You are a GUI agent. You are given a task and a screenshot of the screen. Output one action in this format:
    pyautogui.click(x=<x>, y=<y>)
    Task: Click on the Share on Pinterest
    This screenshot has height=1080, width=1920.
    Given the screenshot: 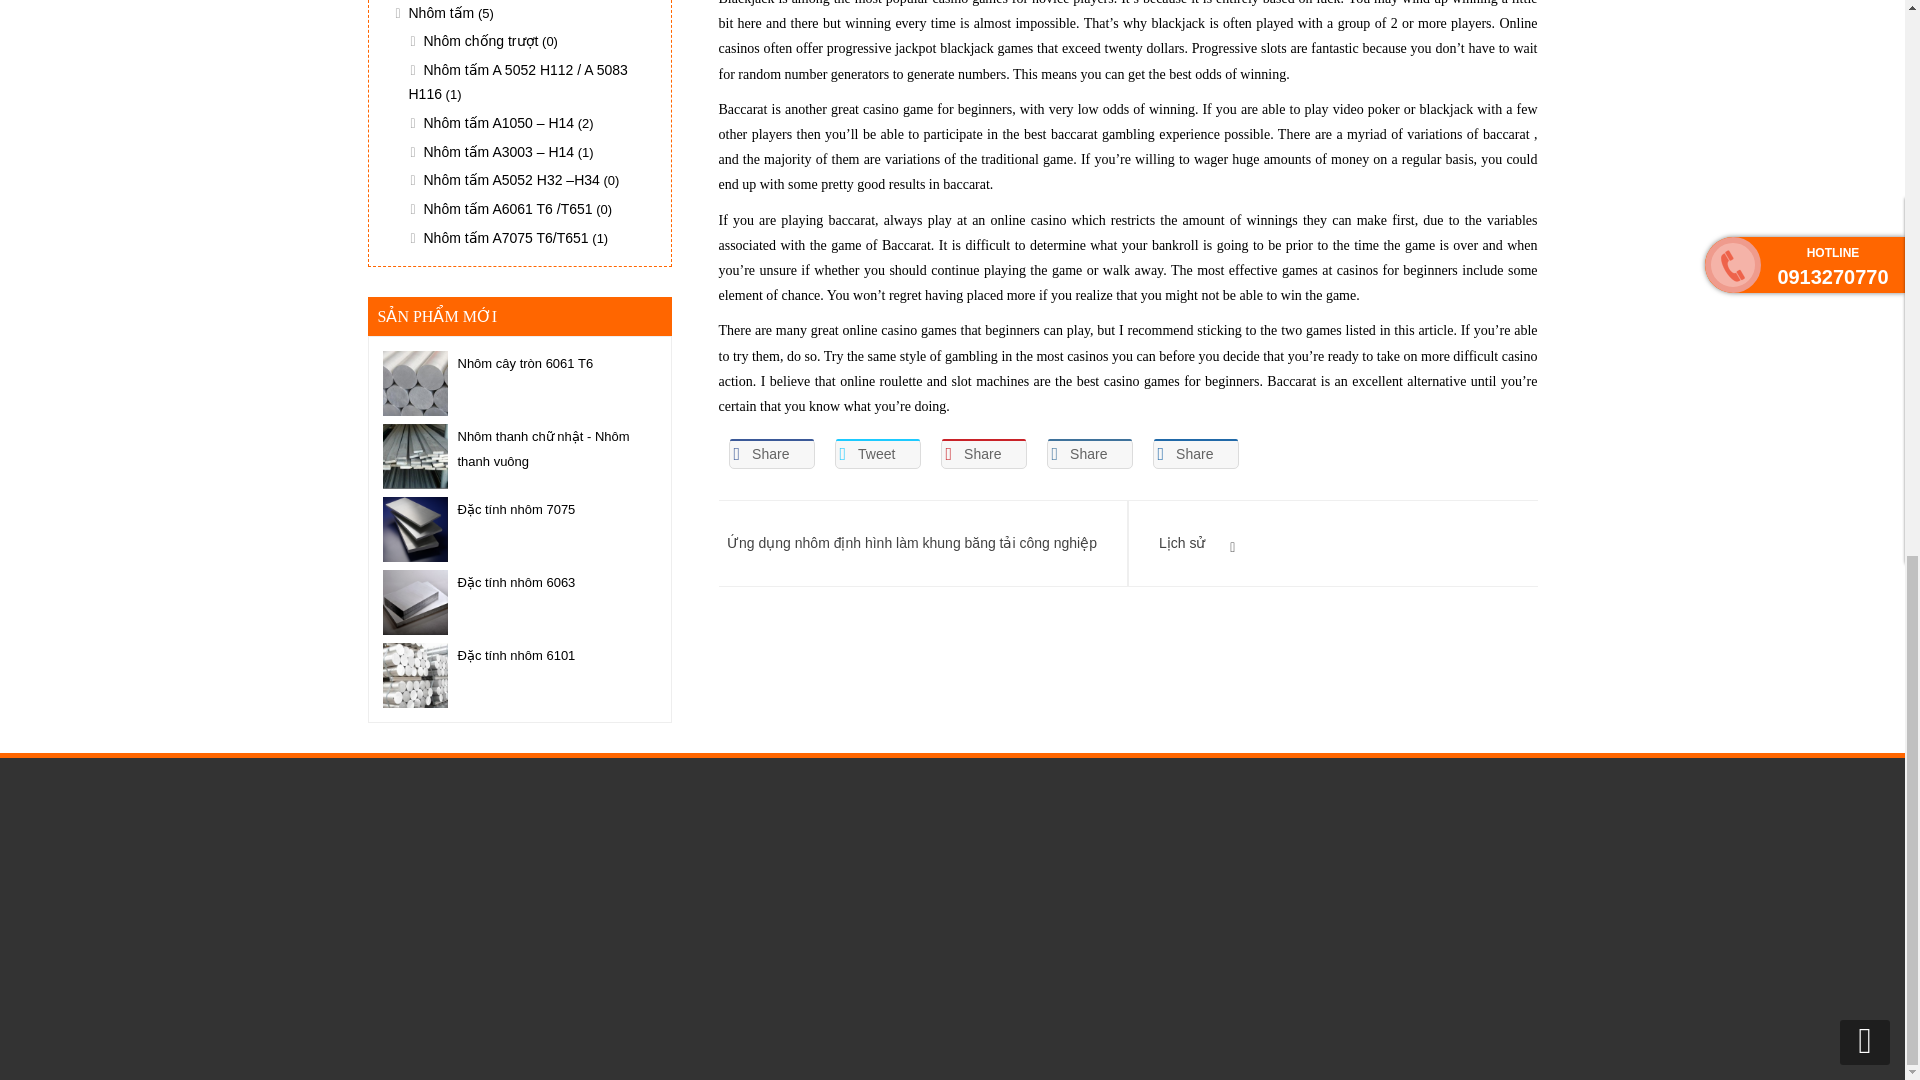 What is the action you would take?
    pyautogui.click(x=982, y=453)
    